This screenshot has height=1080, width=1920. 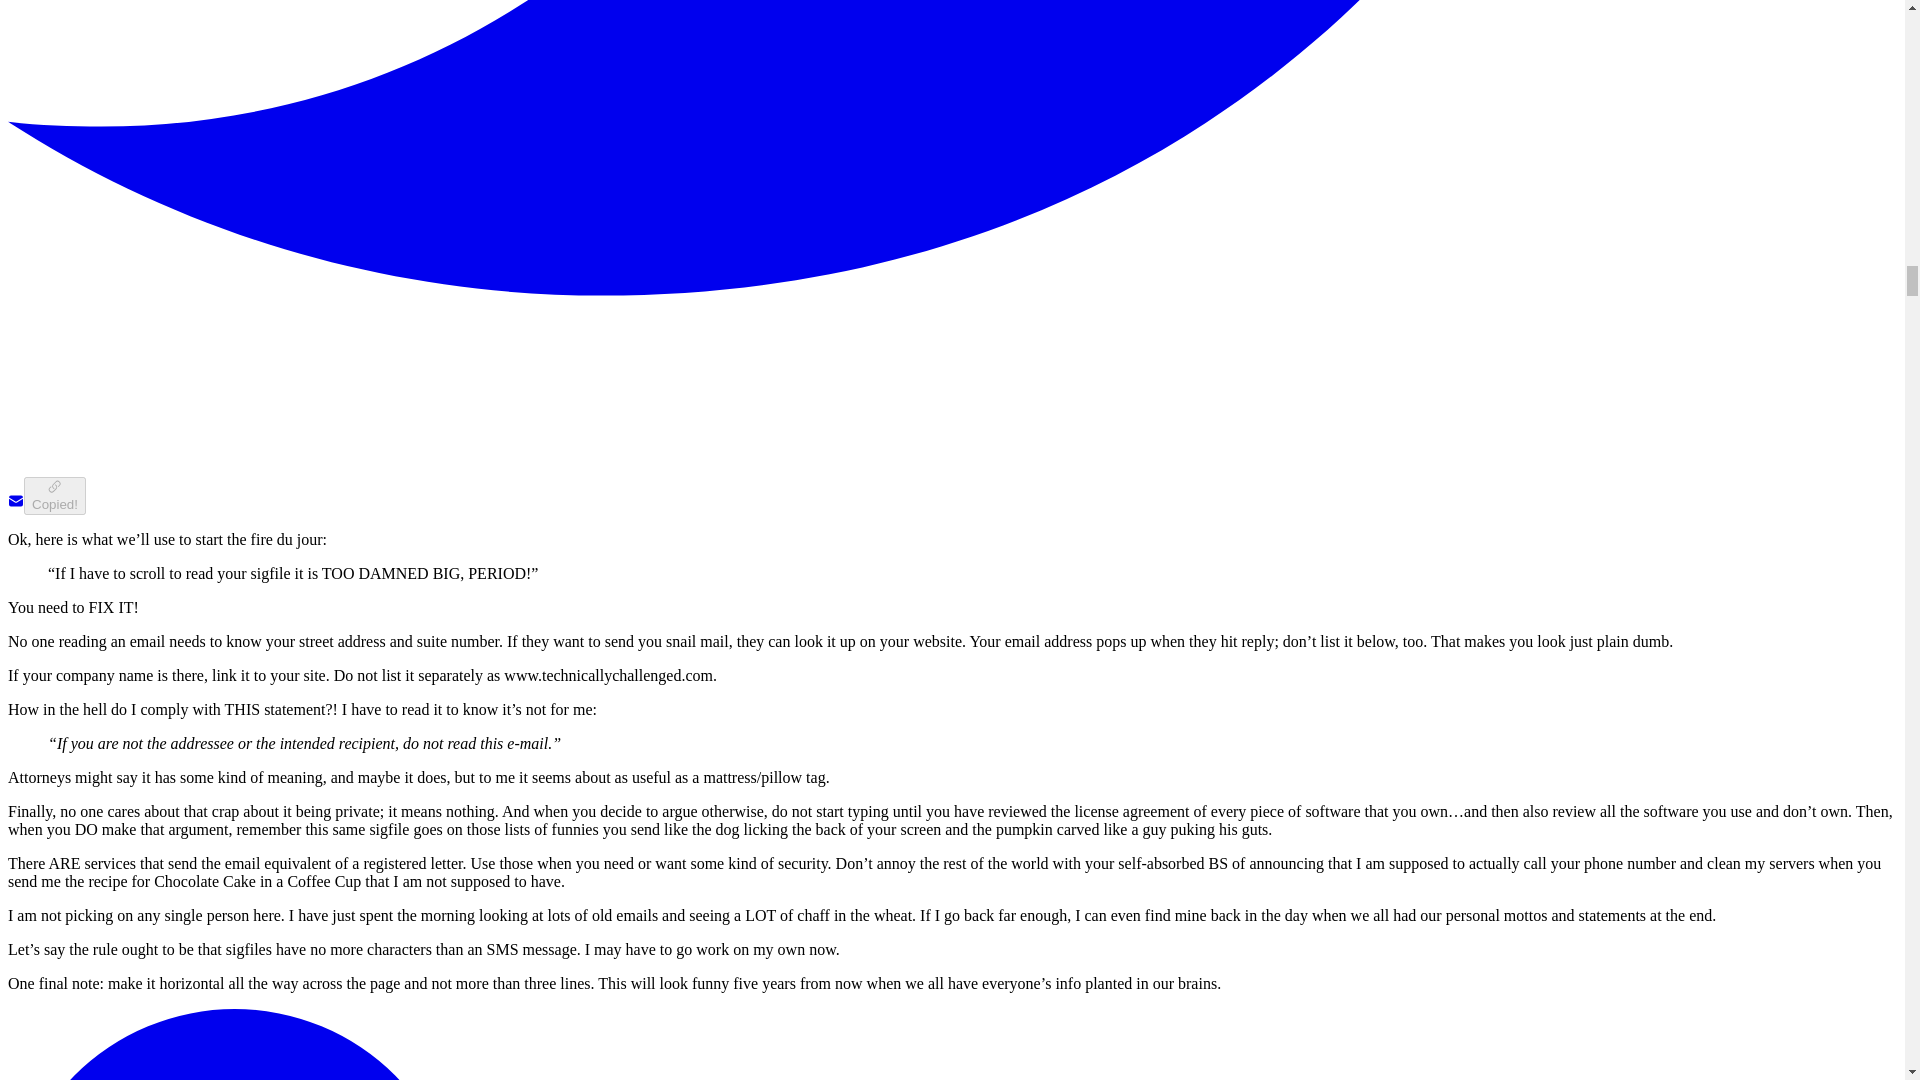 I want to click on Copied!, so click(x=54, y=496).